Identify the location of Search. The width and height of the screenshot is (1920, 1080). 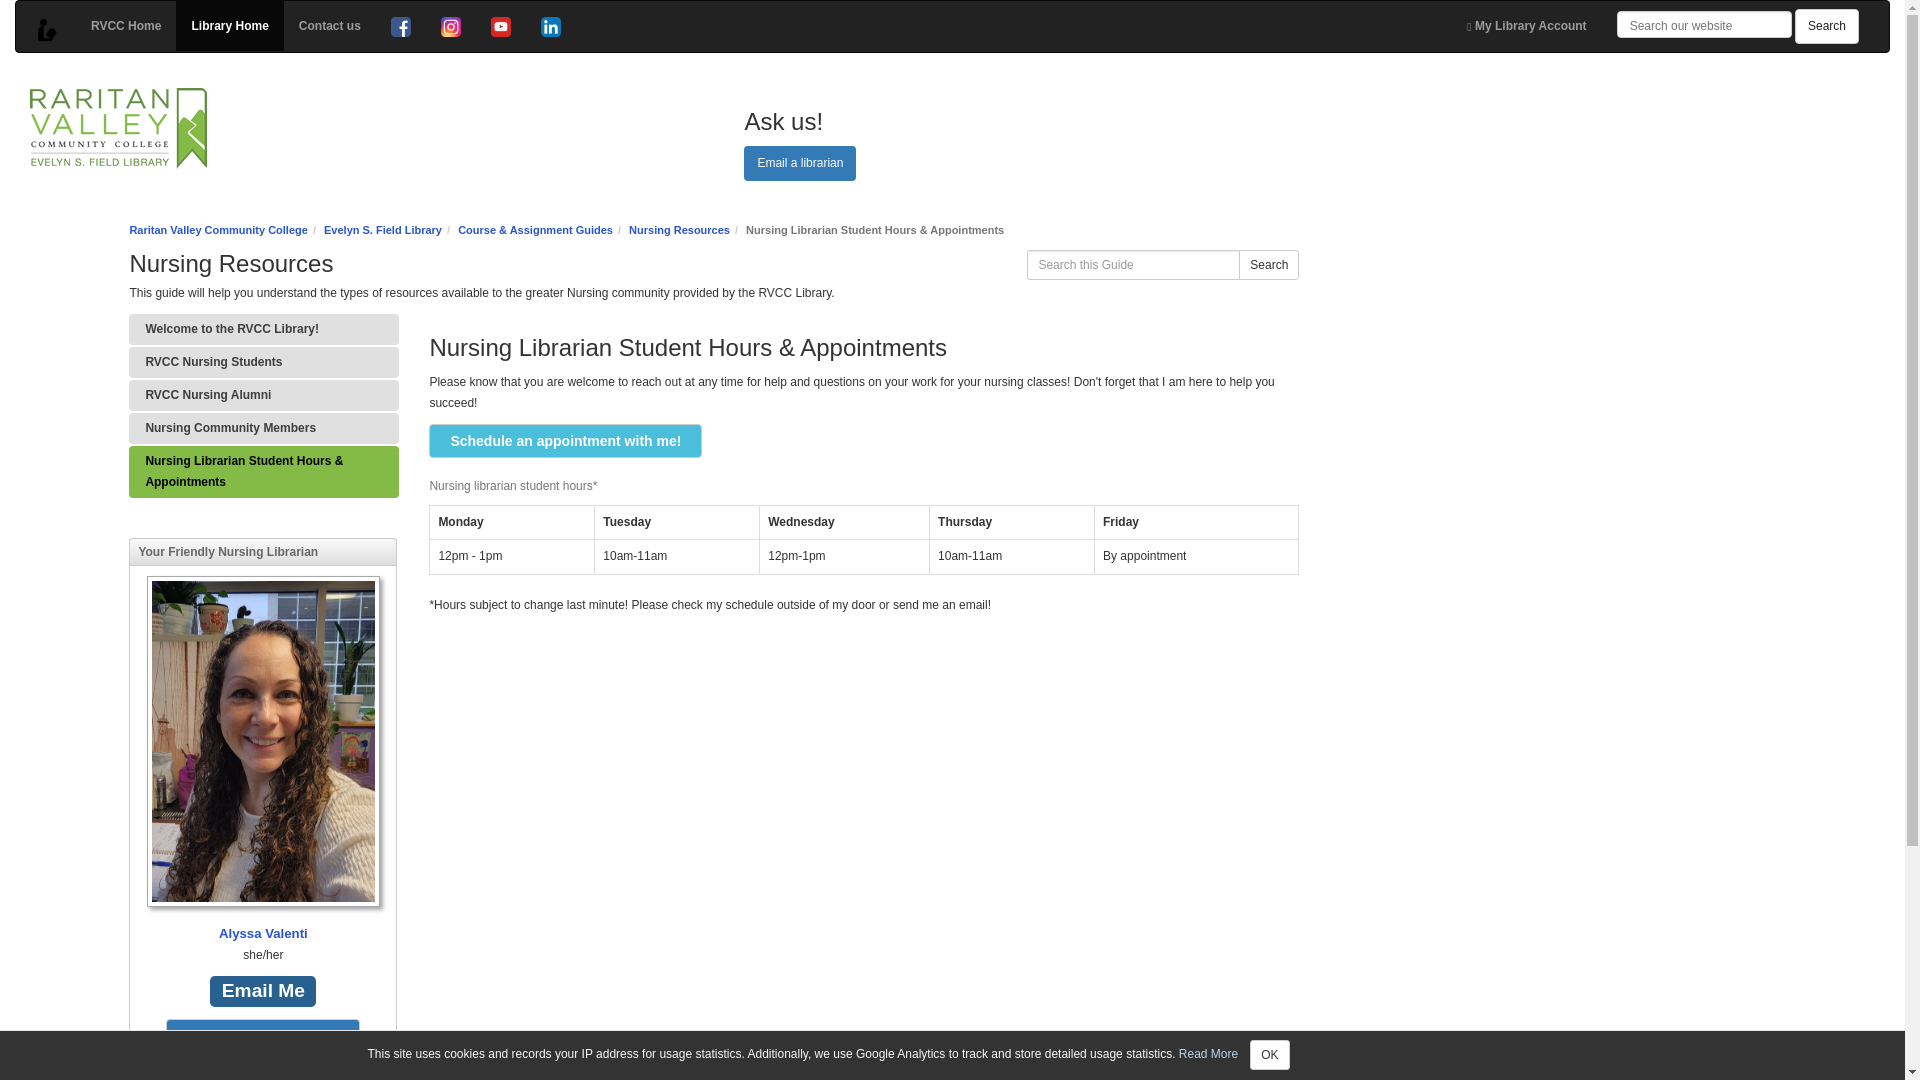
(1268, 264).